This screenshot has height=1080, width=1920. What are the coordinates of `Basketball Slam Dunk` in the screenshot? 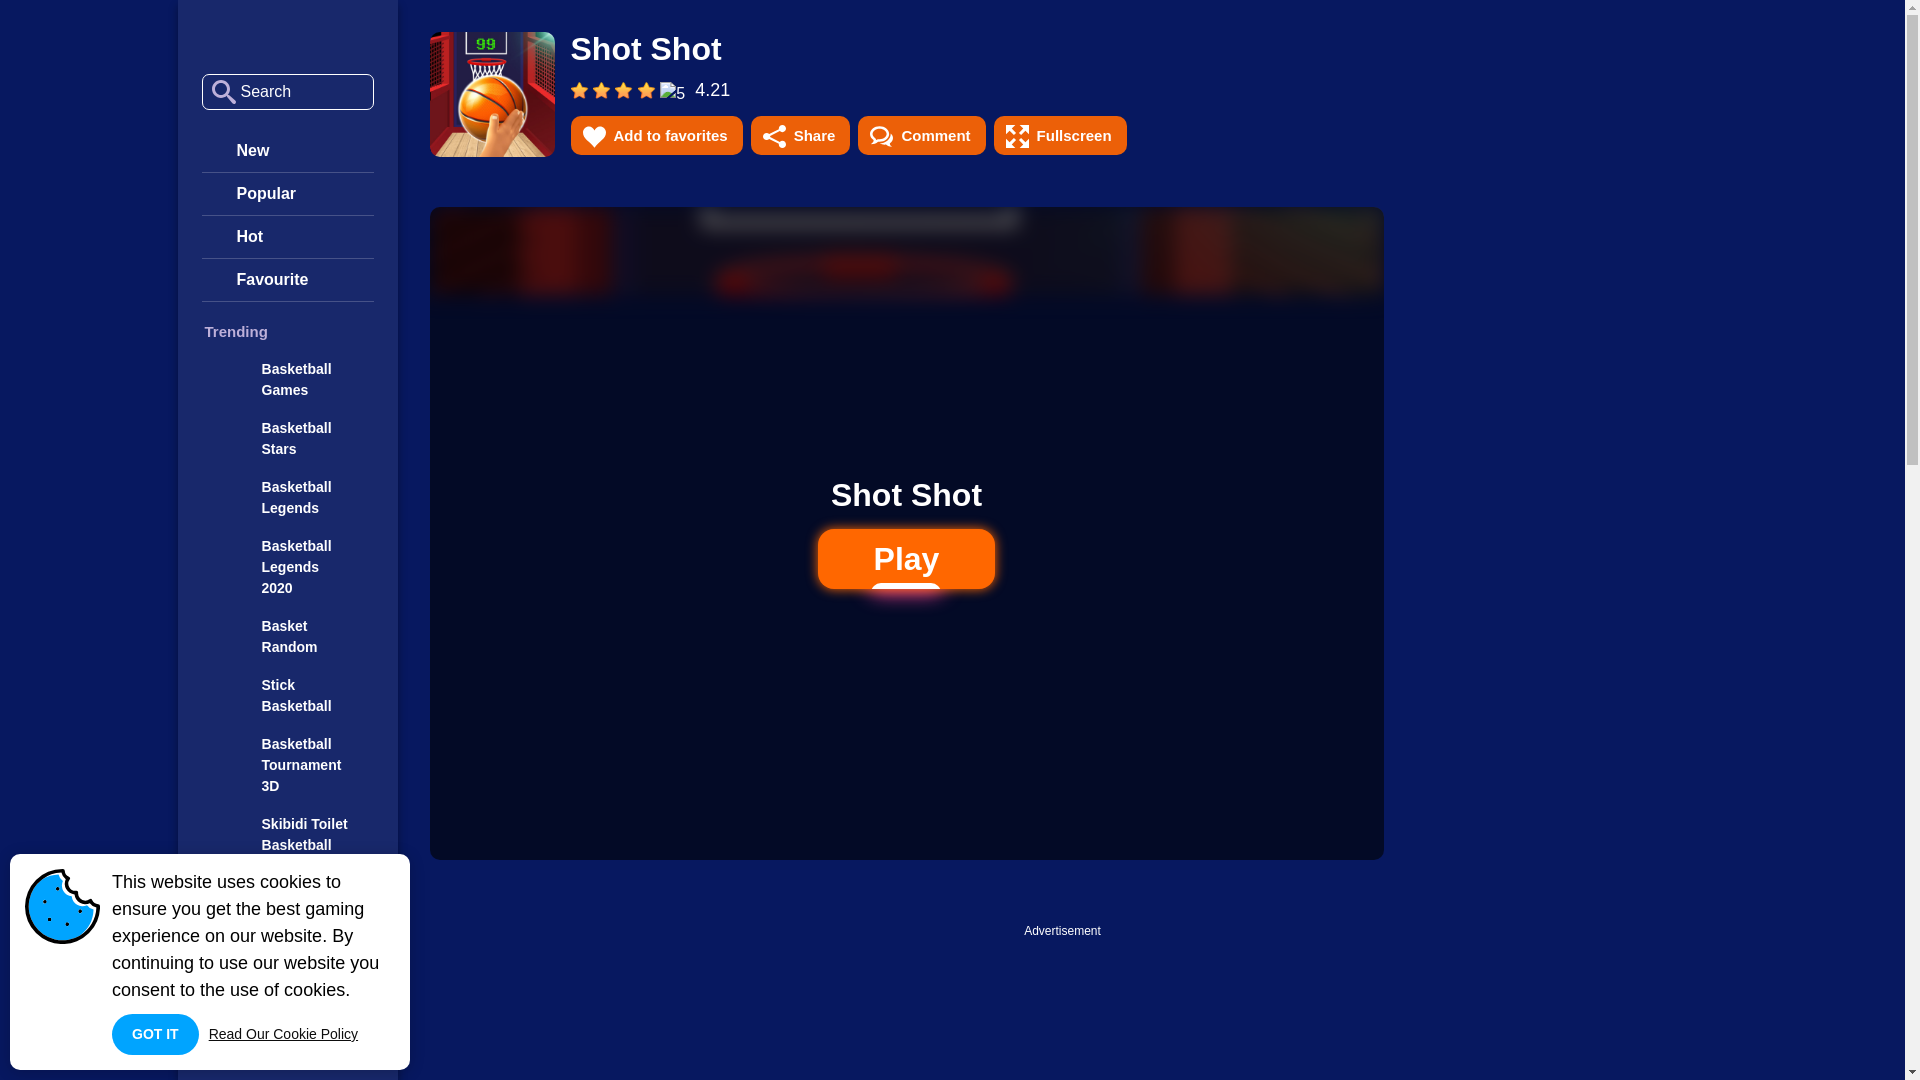 It's located at (286, 952).